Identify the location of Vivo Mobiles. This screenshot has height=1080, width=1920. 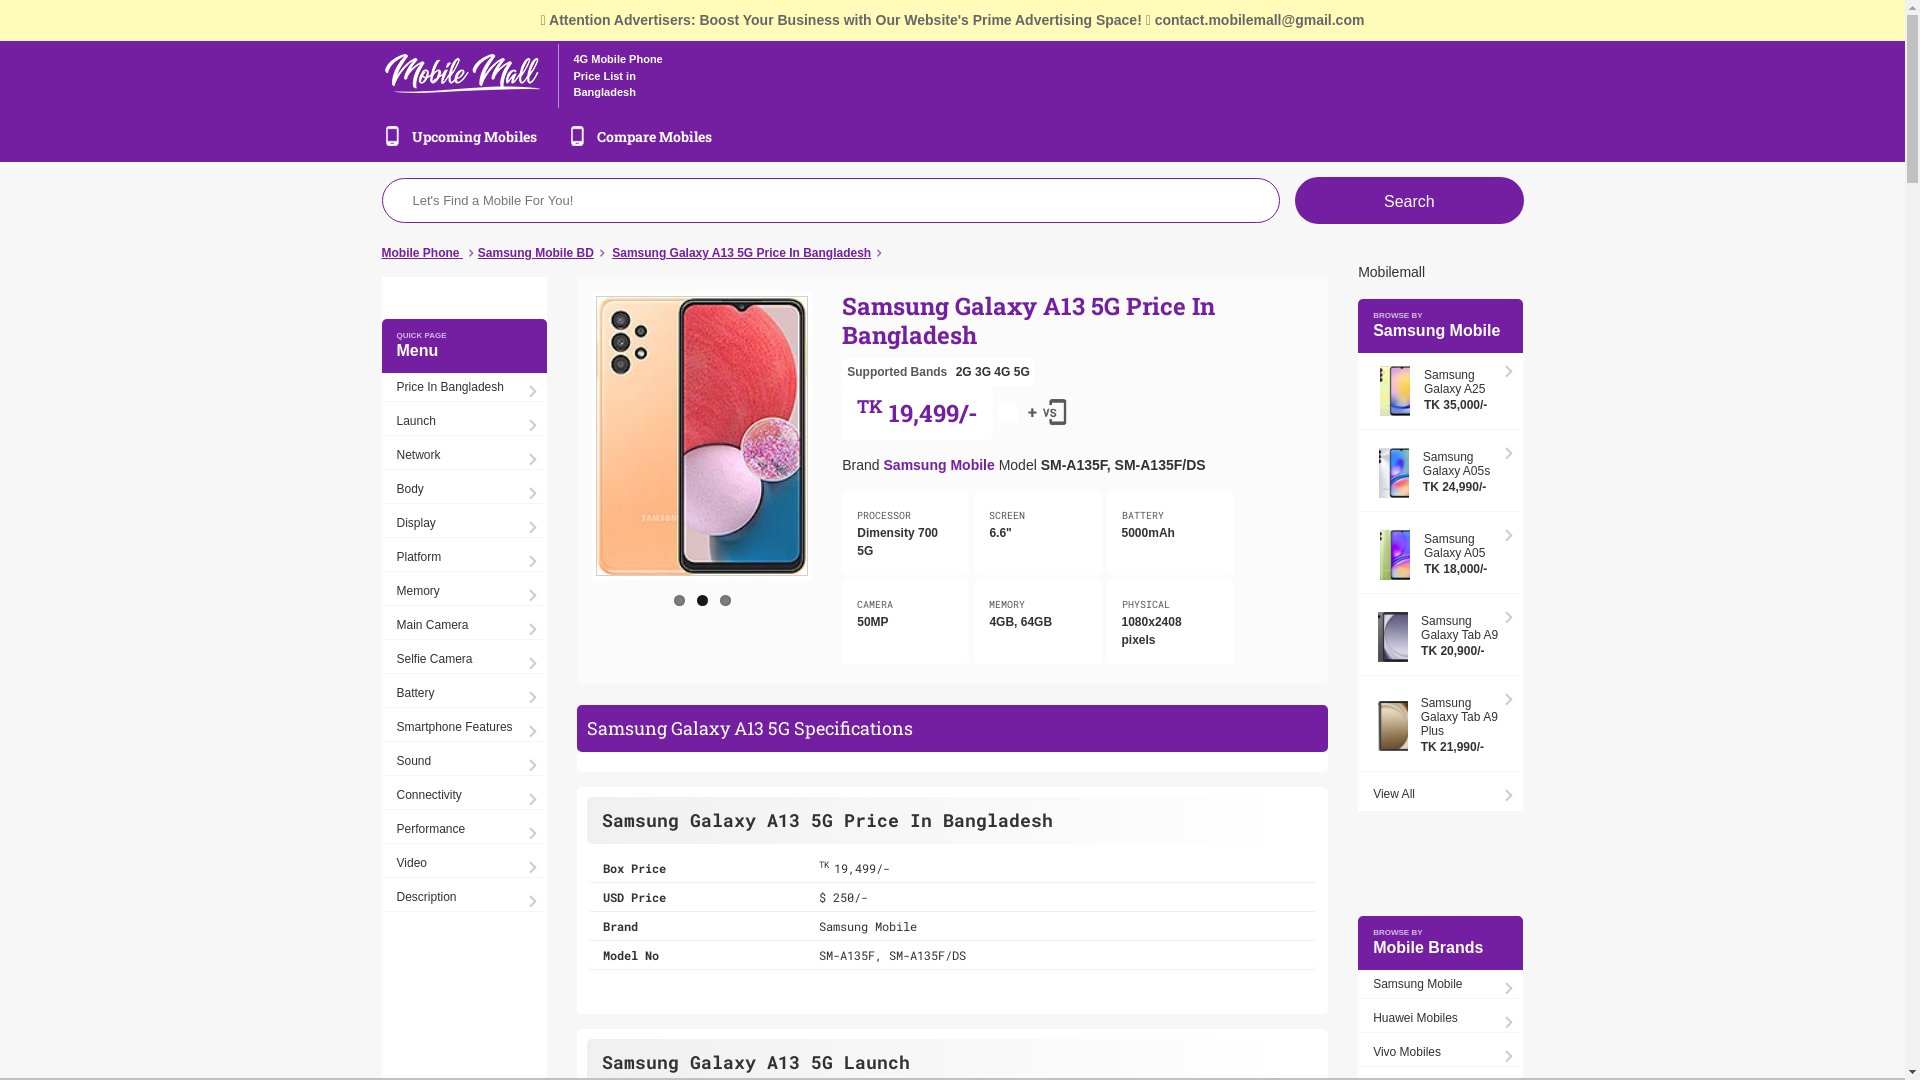
(1440, 1052).